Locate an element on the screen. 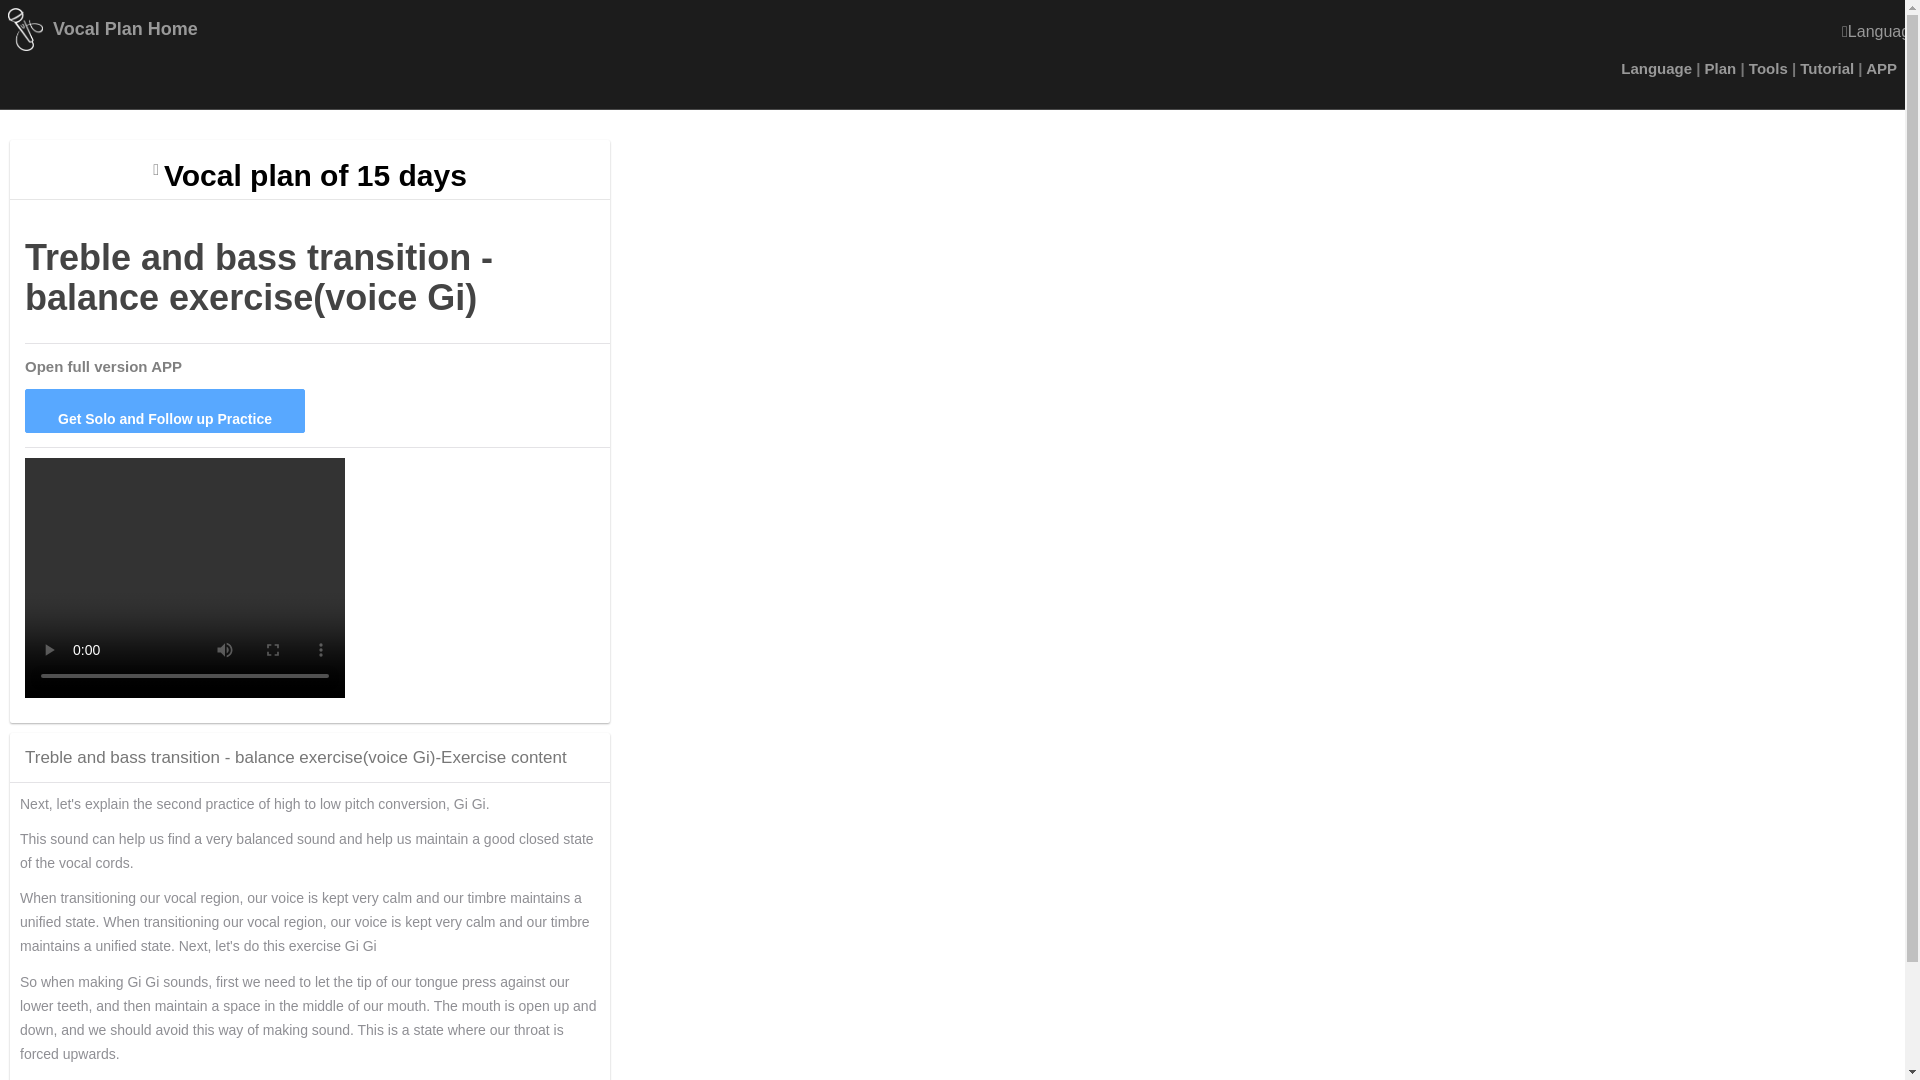  Tools is located at coordinates (1768, 68).